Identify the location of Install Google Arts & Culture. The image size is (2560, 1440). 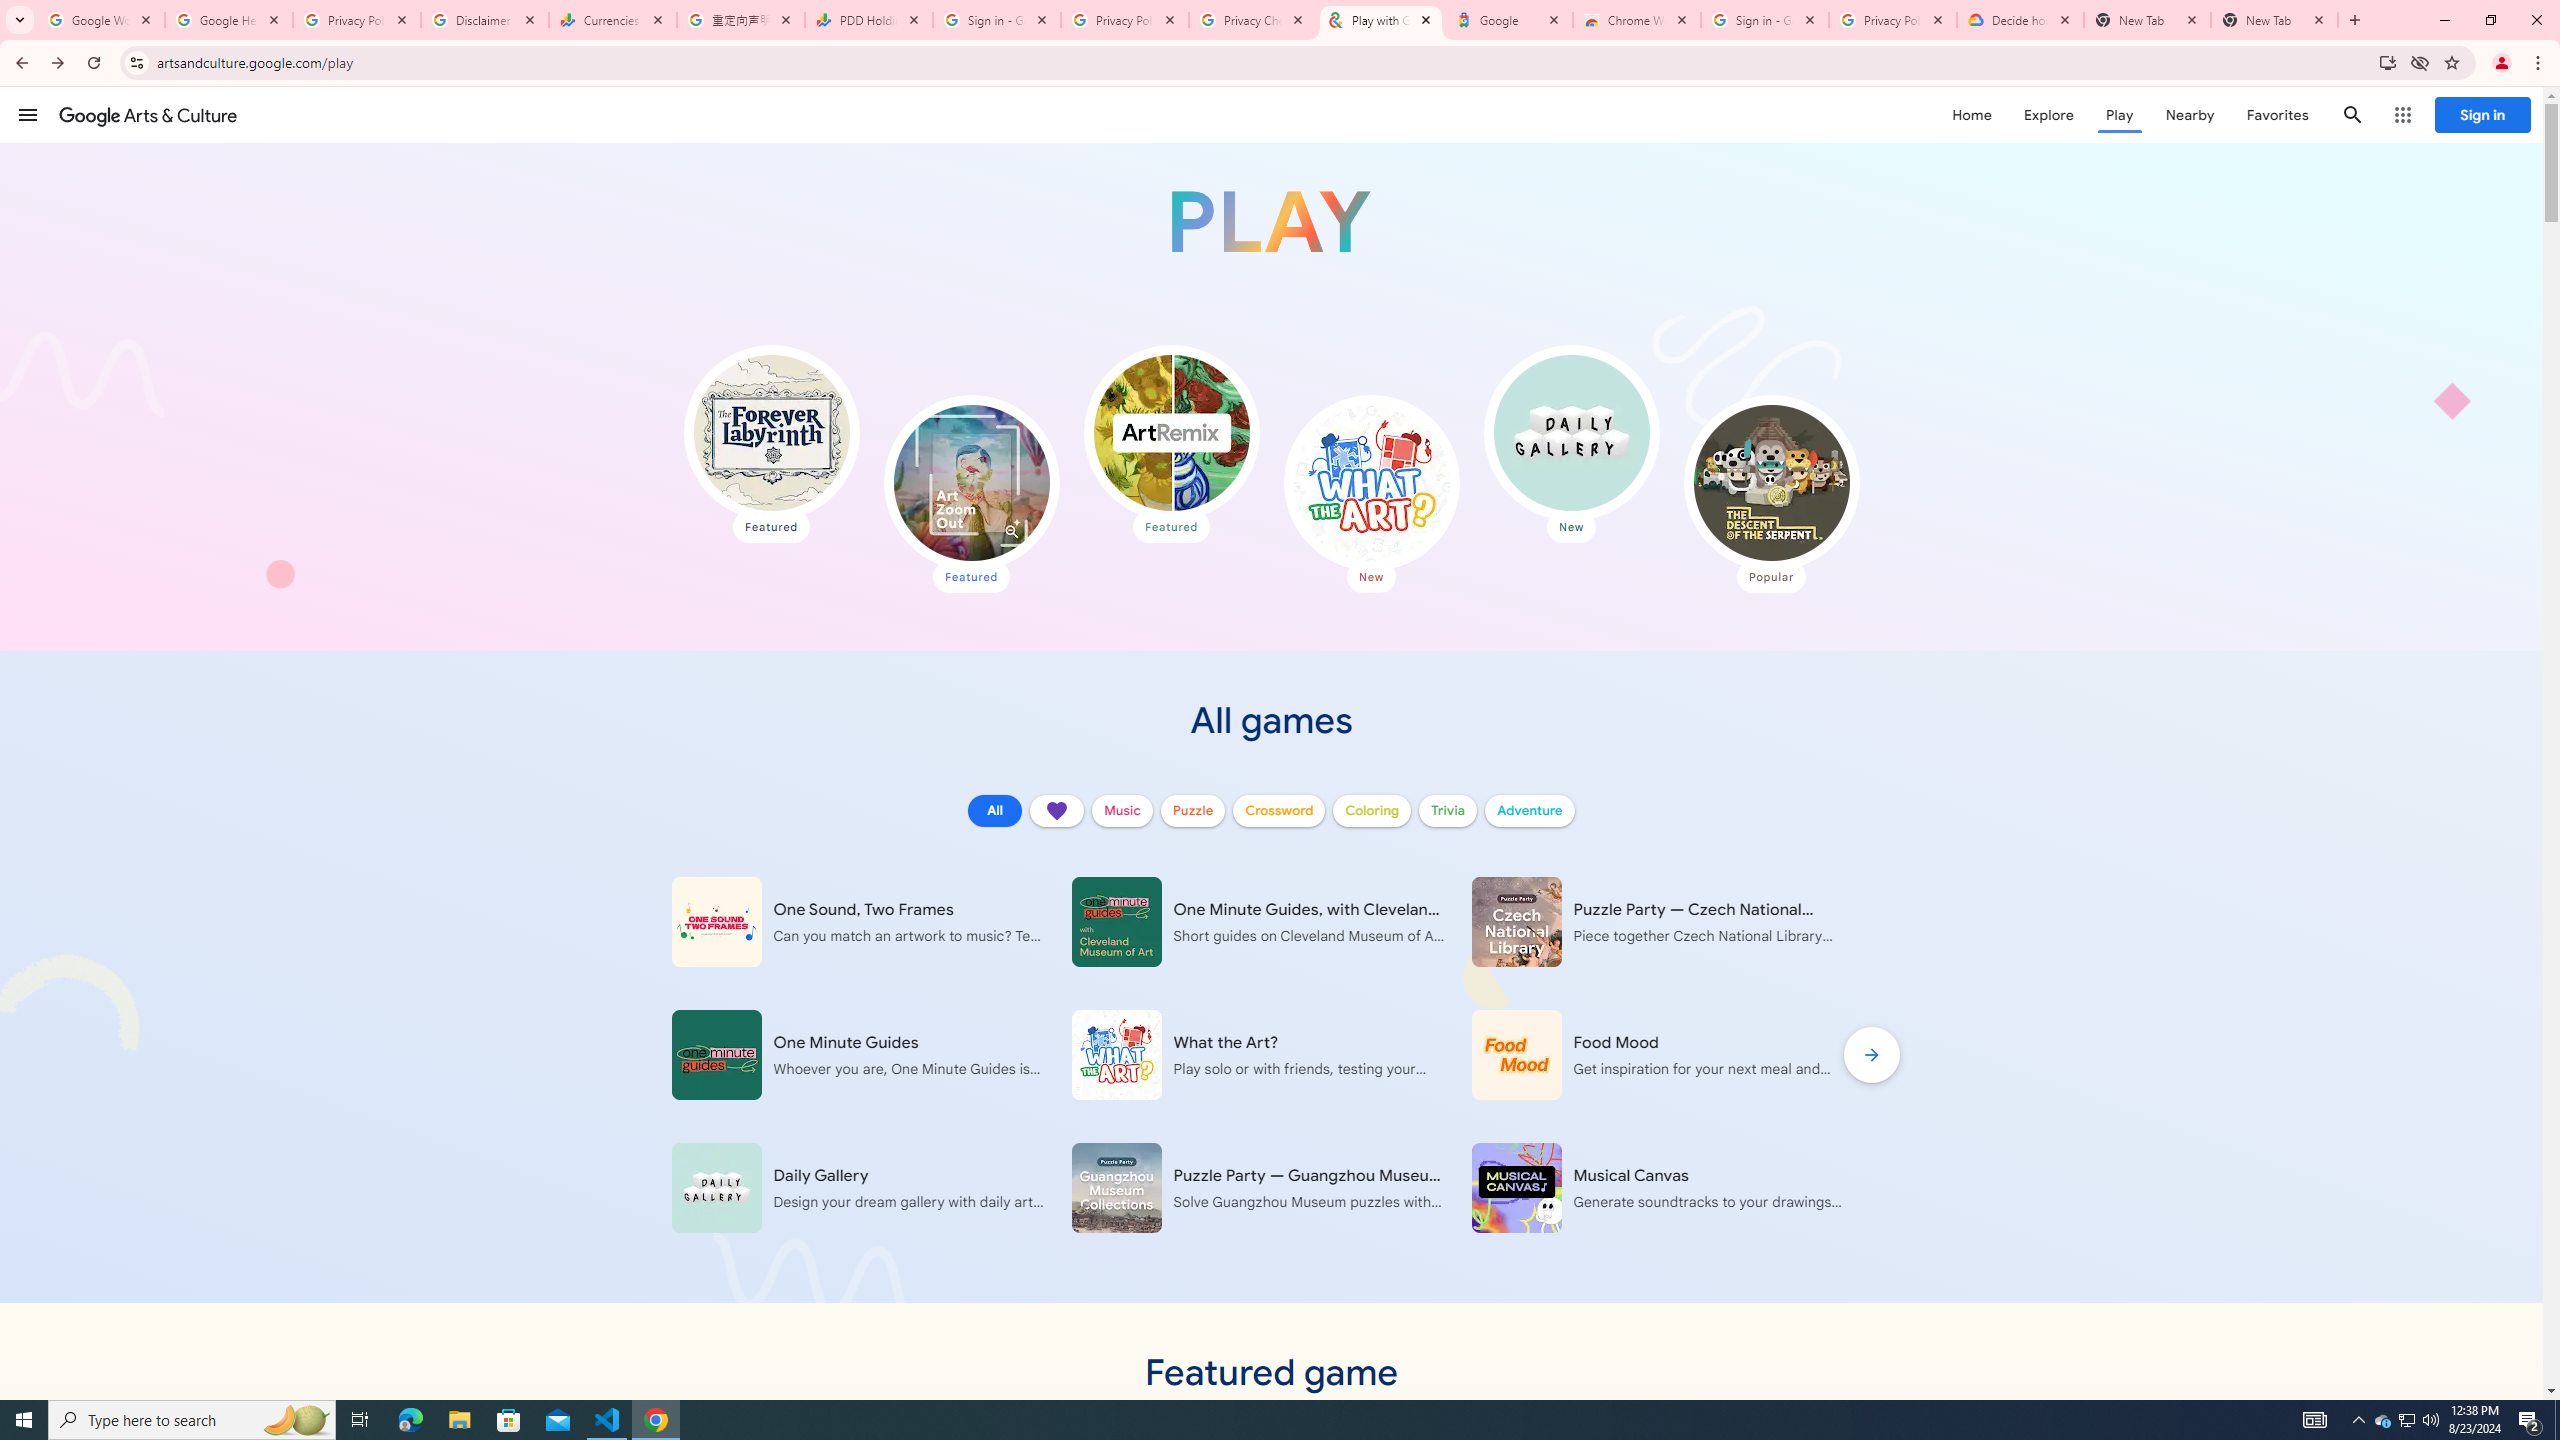
(2388, 62).